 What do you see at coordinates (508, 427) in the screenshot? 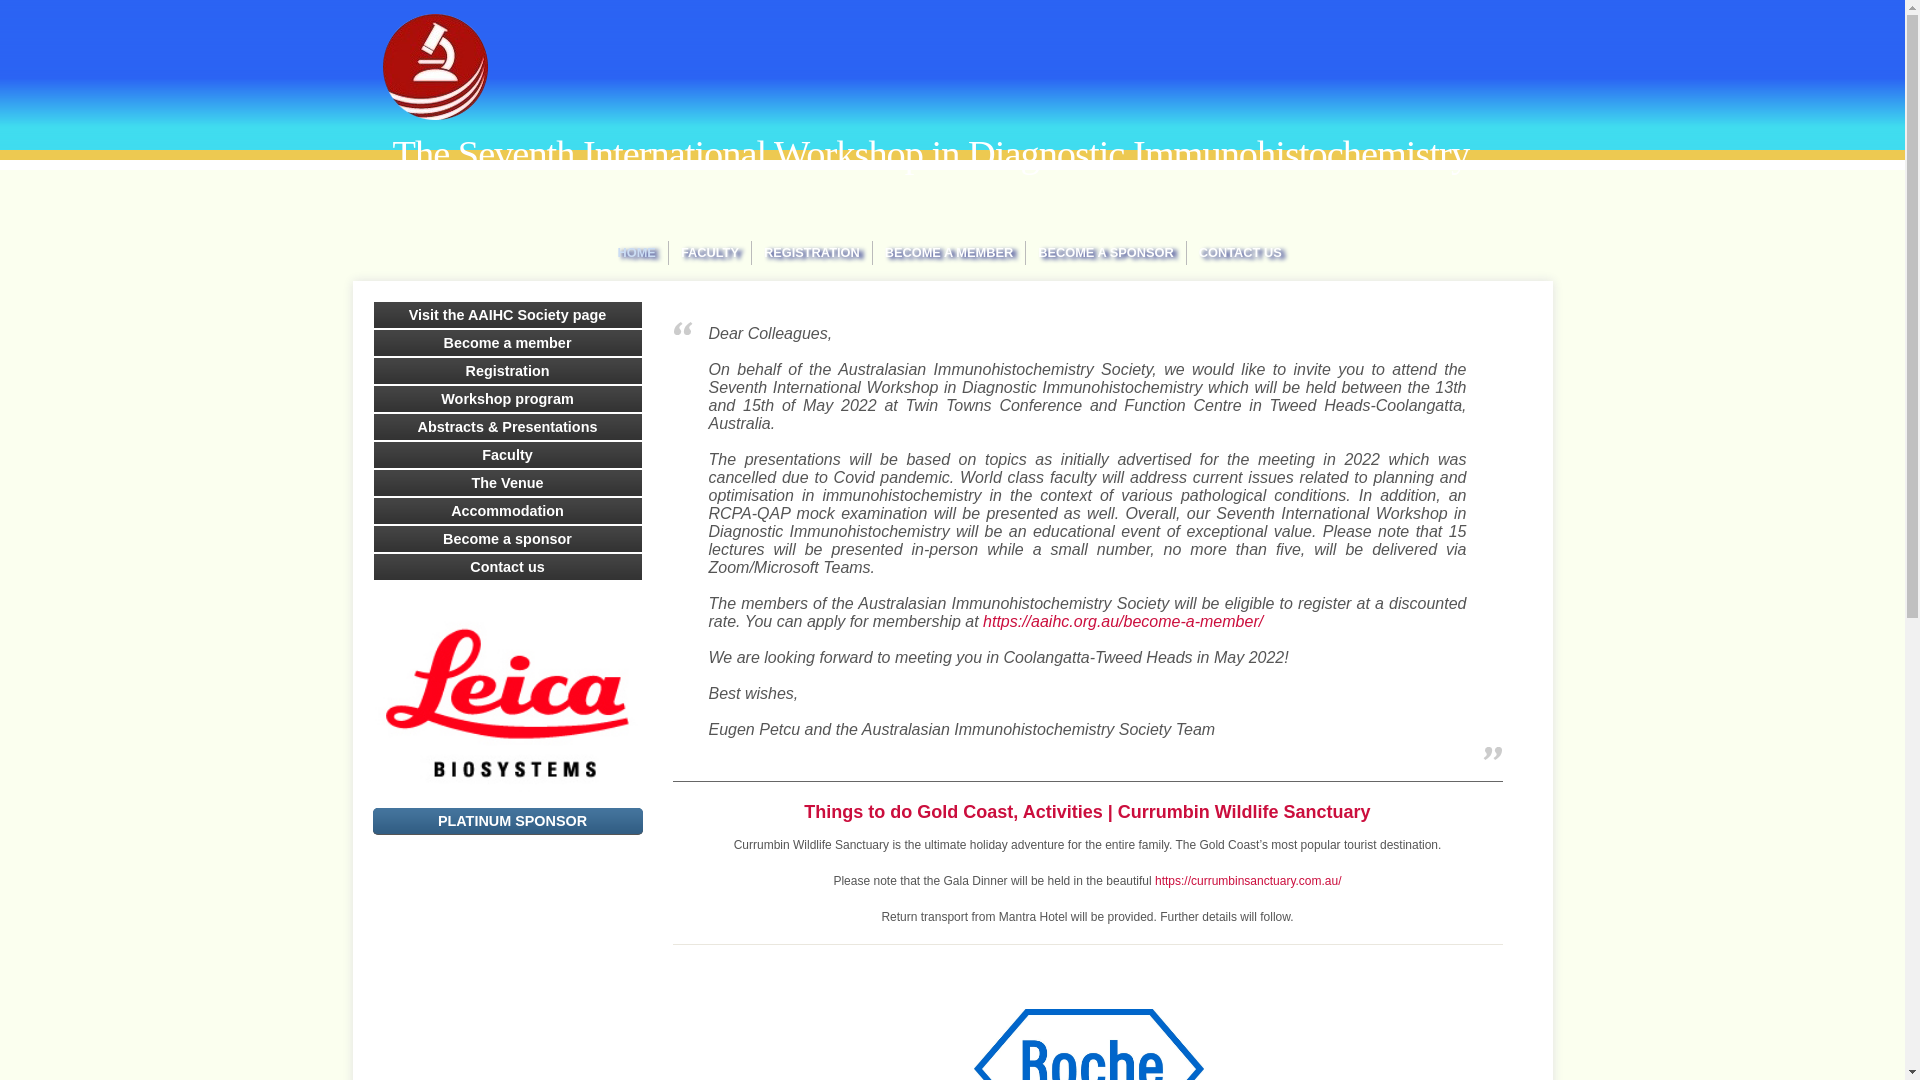
I see `Abstracts & Presentations` at bounding box center [508, 427].